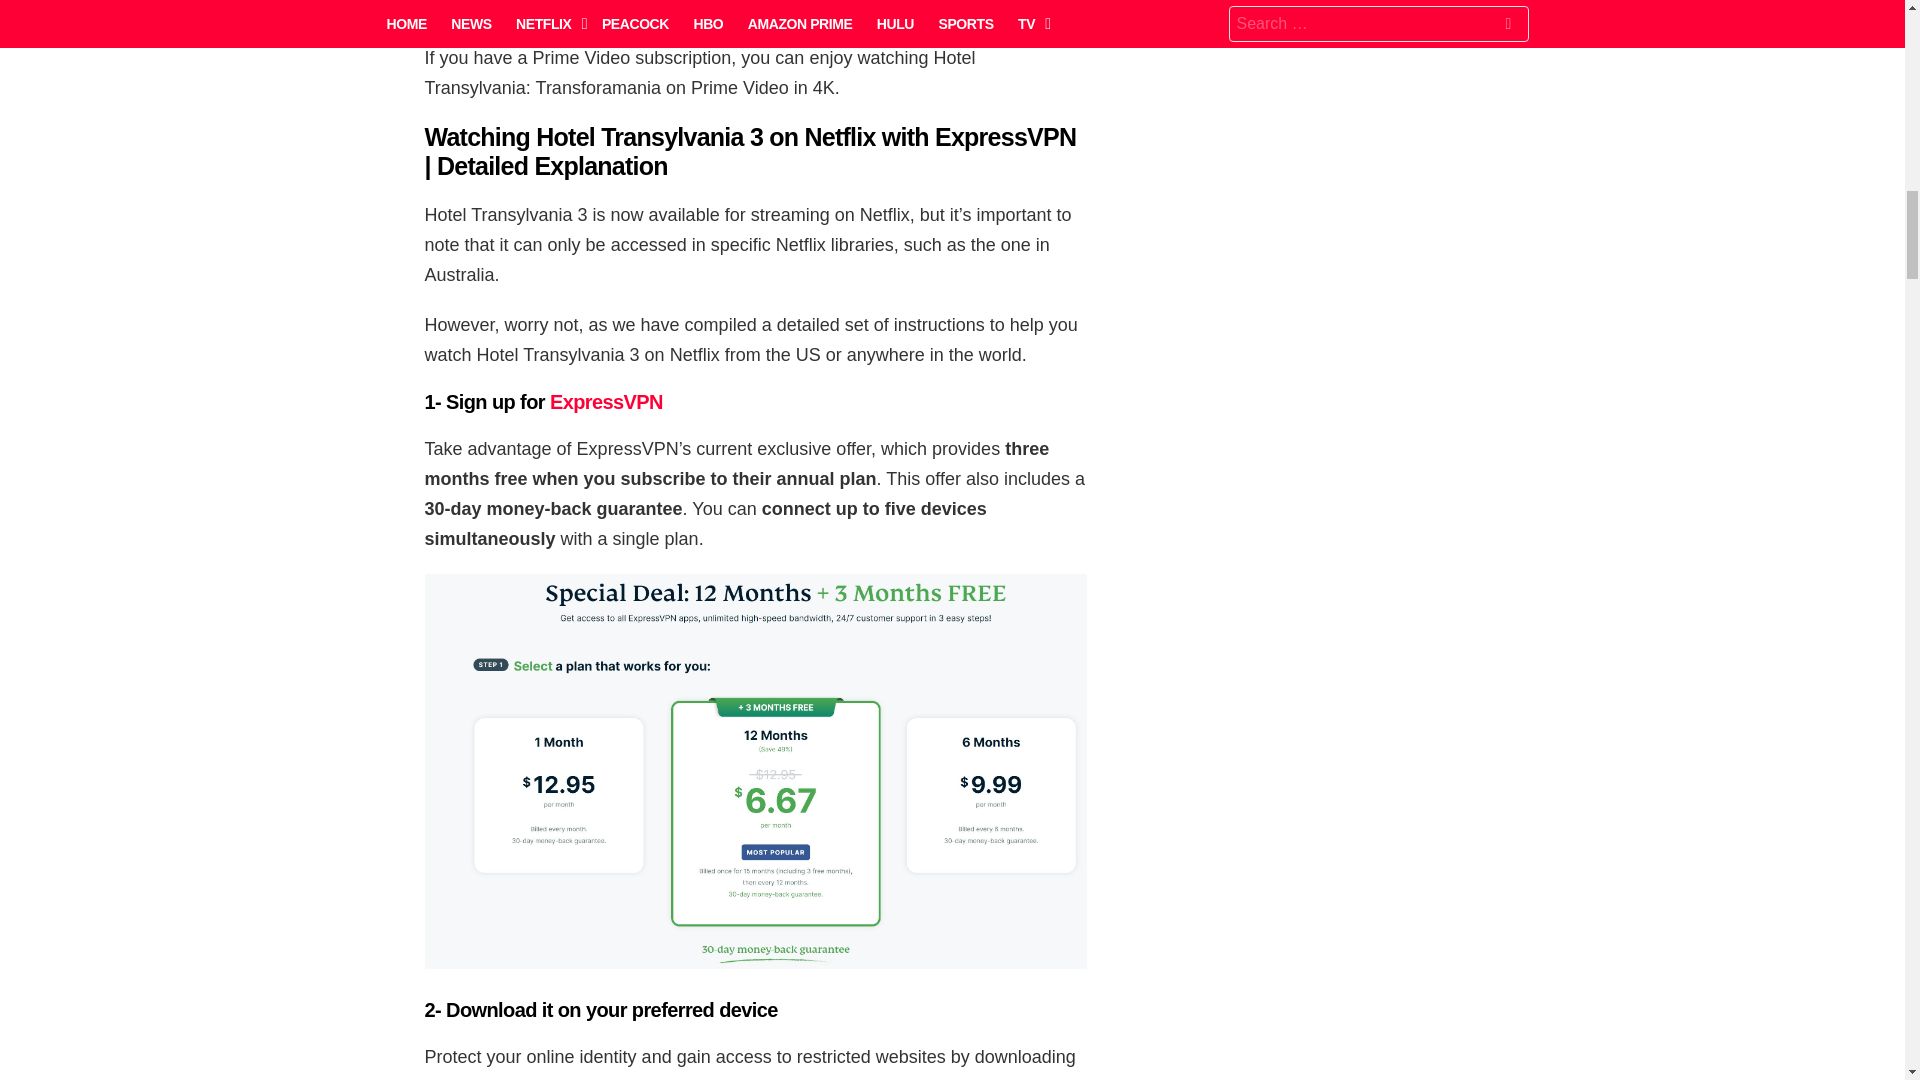 The width and height of the screenshot is (1920, 1080). Describe the element at coordinates (606, 401) in the screenshot. I see `ExpressVPN` at that location.